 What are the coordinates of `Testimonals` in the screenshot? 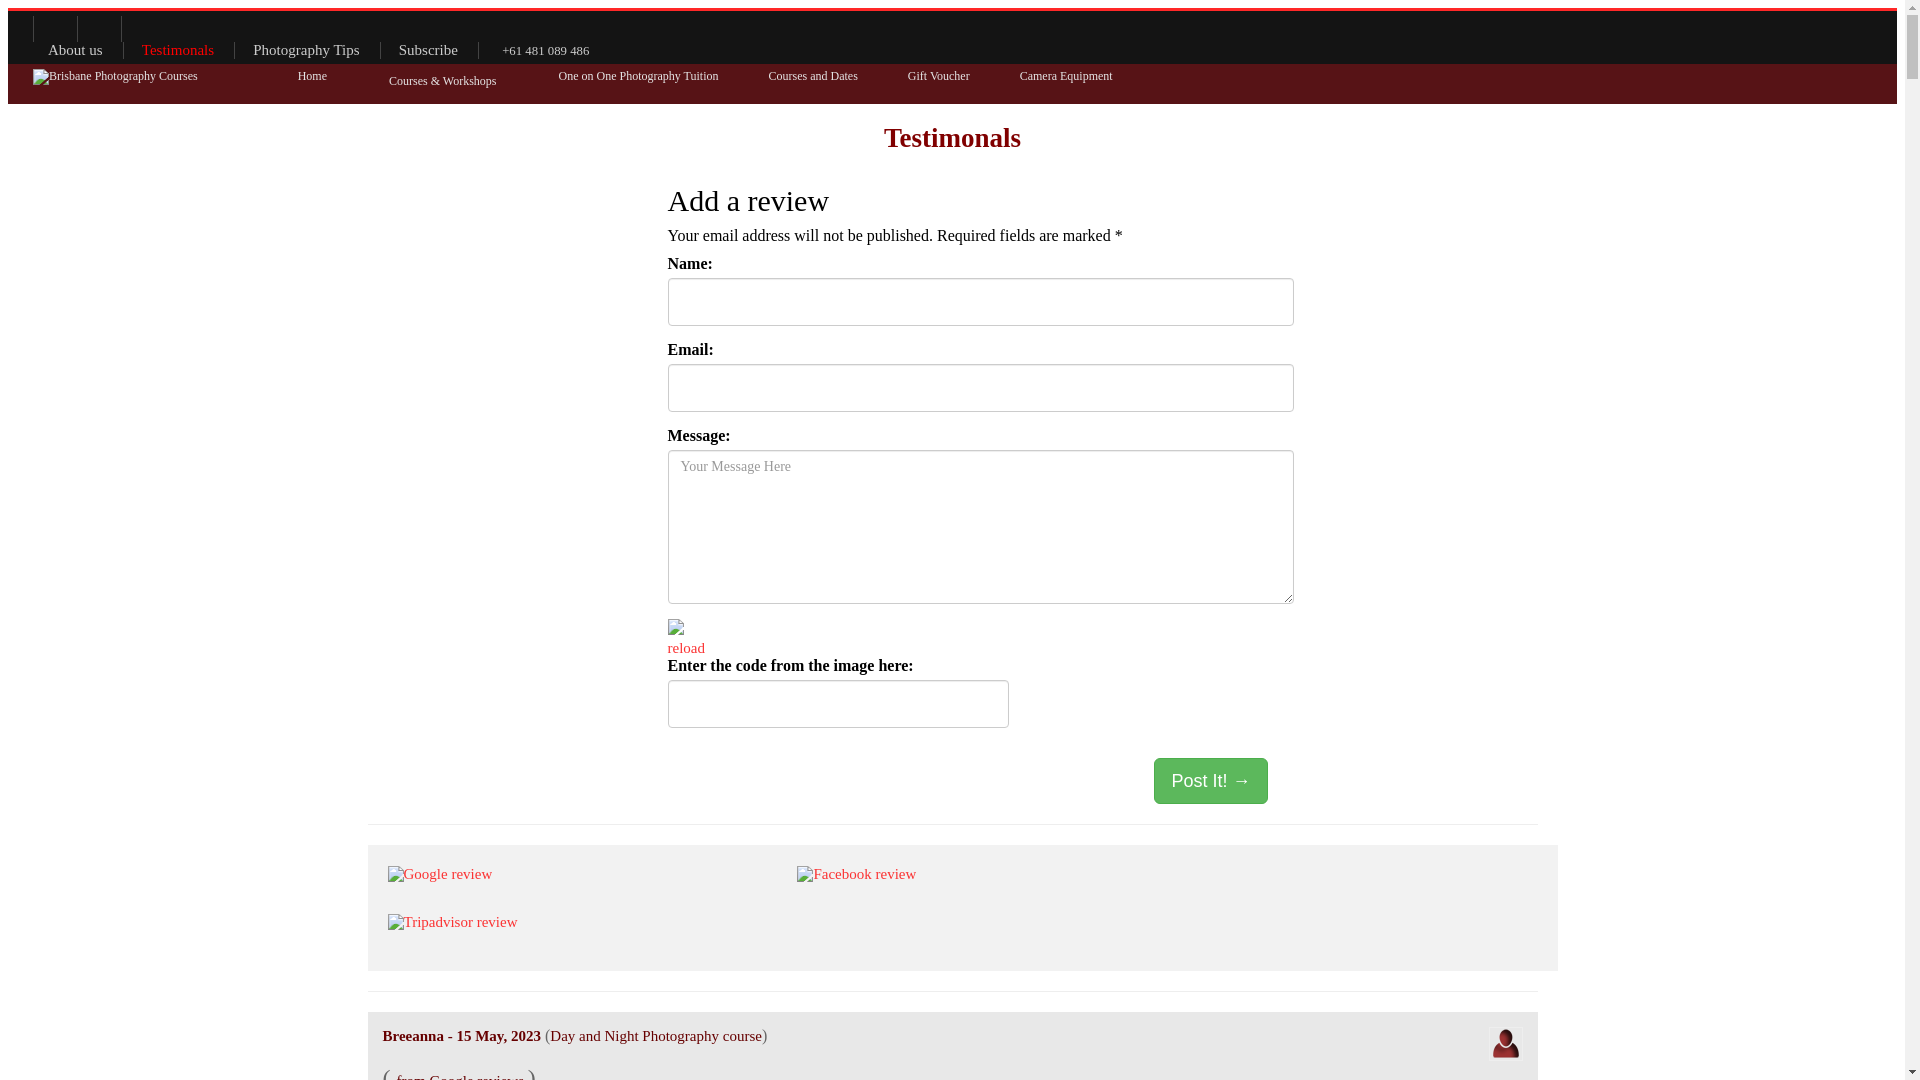 It's located at (178, 50).